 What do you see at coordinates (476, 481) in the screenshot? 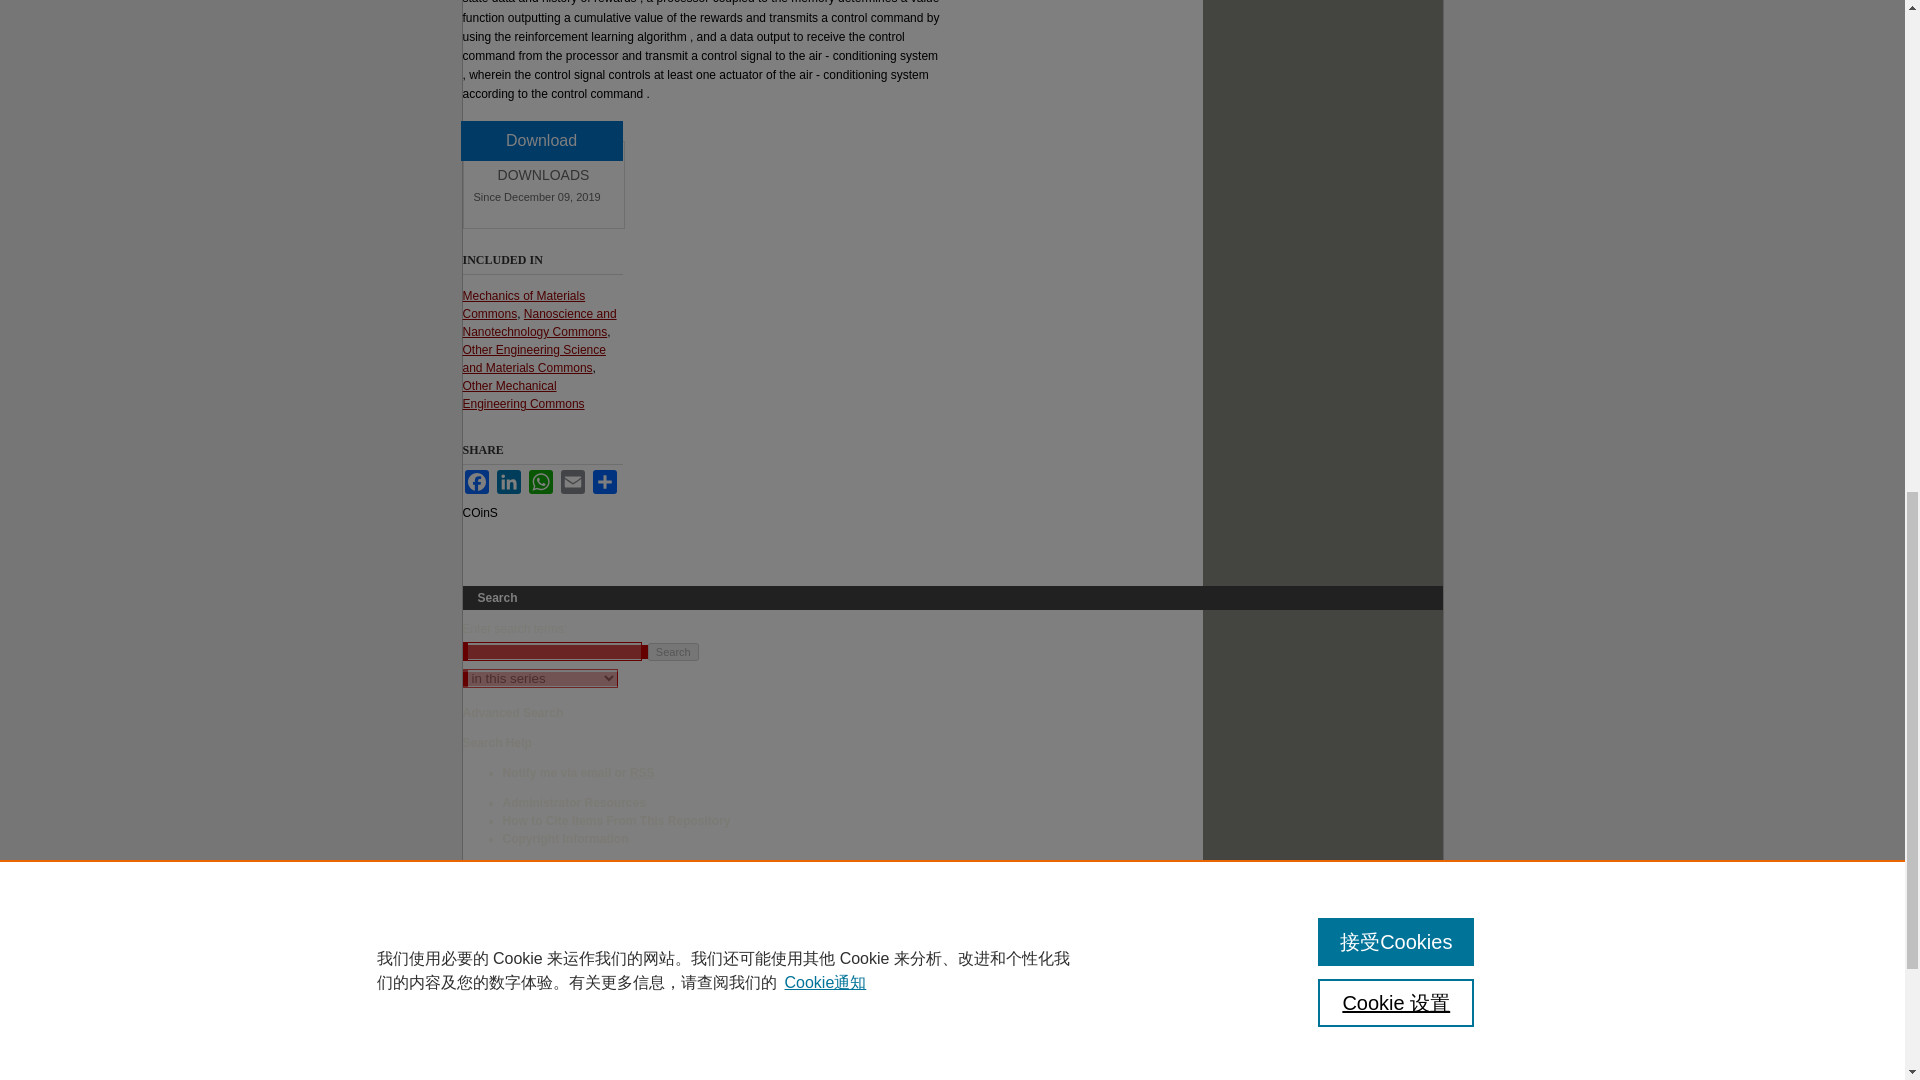
I see `Facebook` at bounding box center [476, 481].